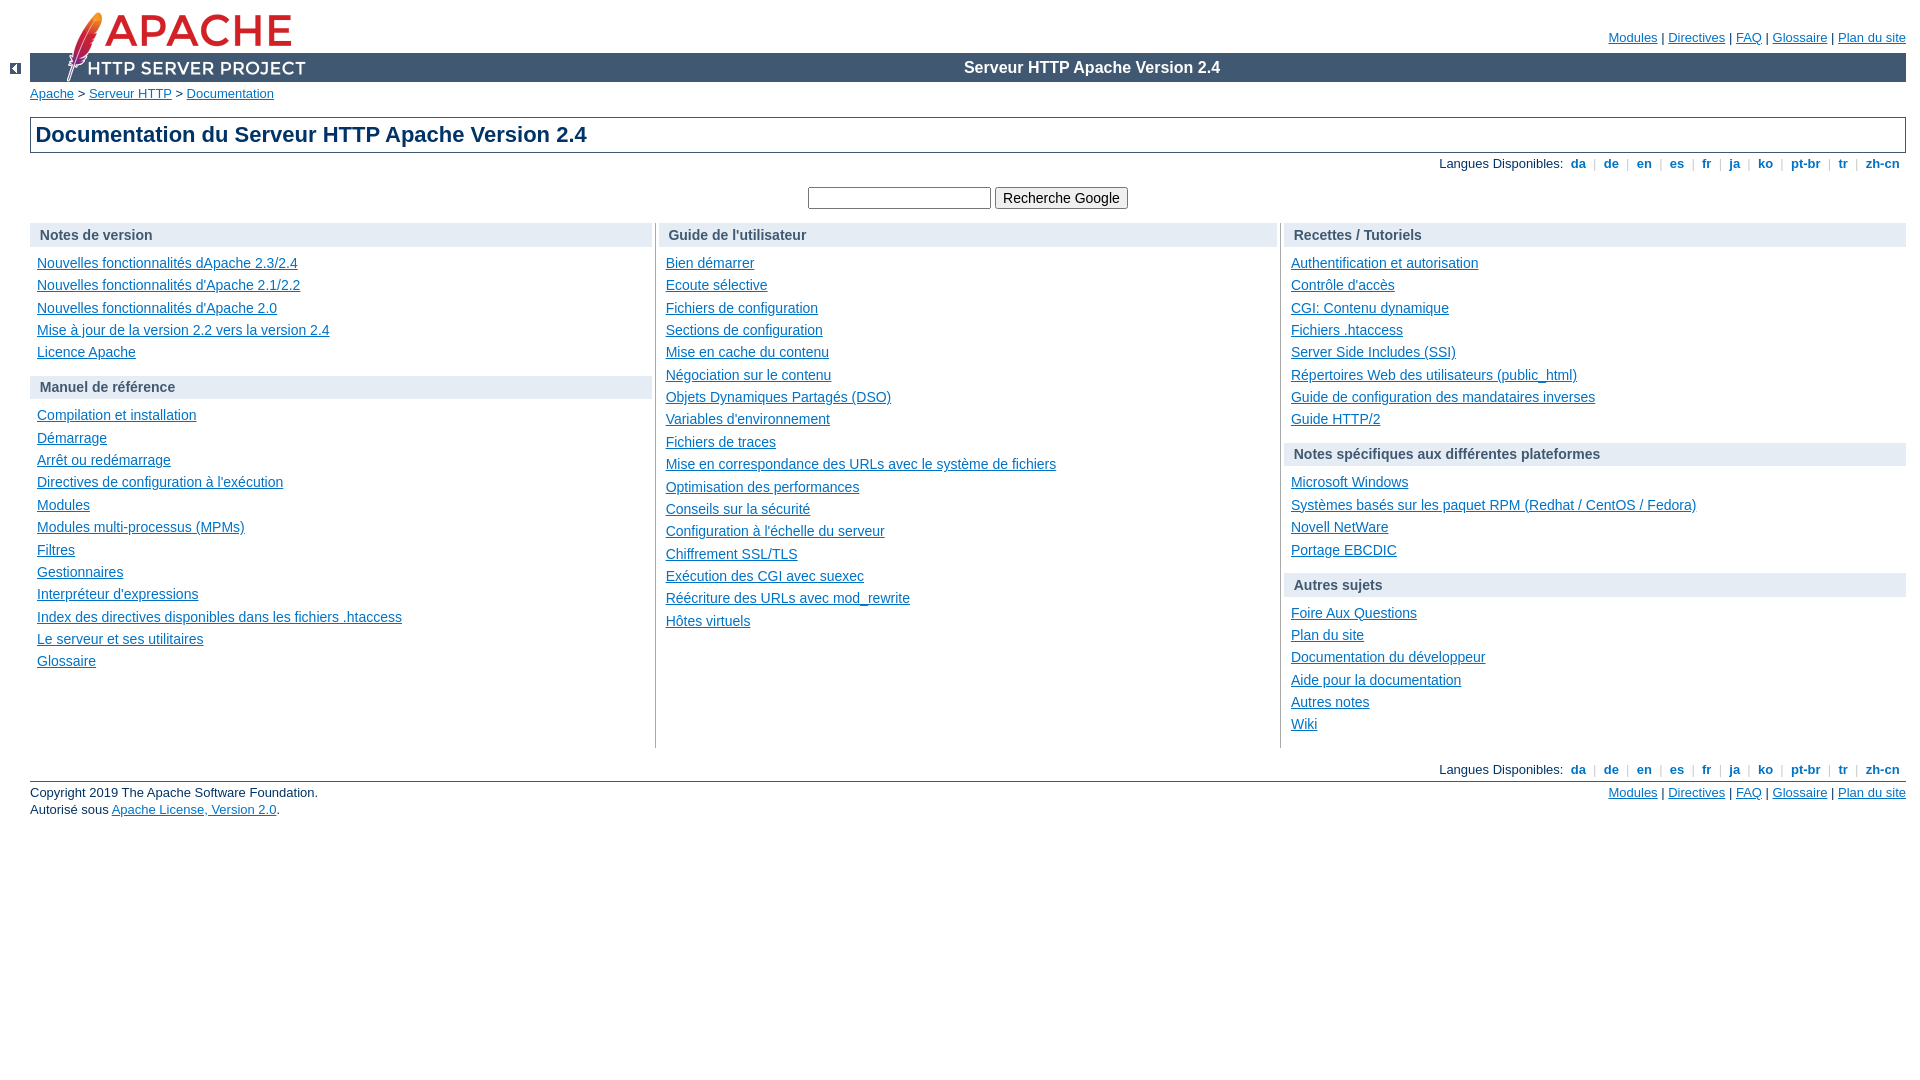  What do you see at coordinates (140, 527) in the screenshot?
I see `Modules multi-processus (MPMs)` at bounding box center [140, 527].